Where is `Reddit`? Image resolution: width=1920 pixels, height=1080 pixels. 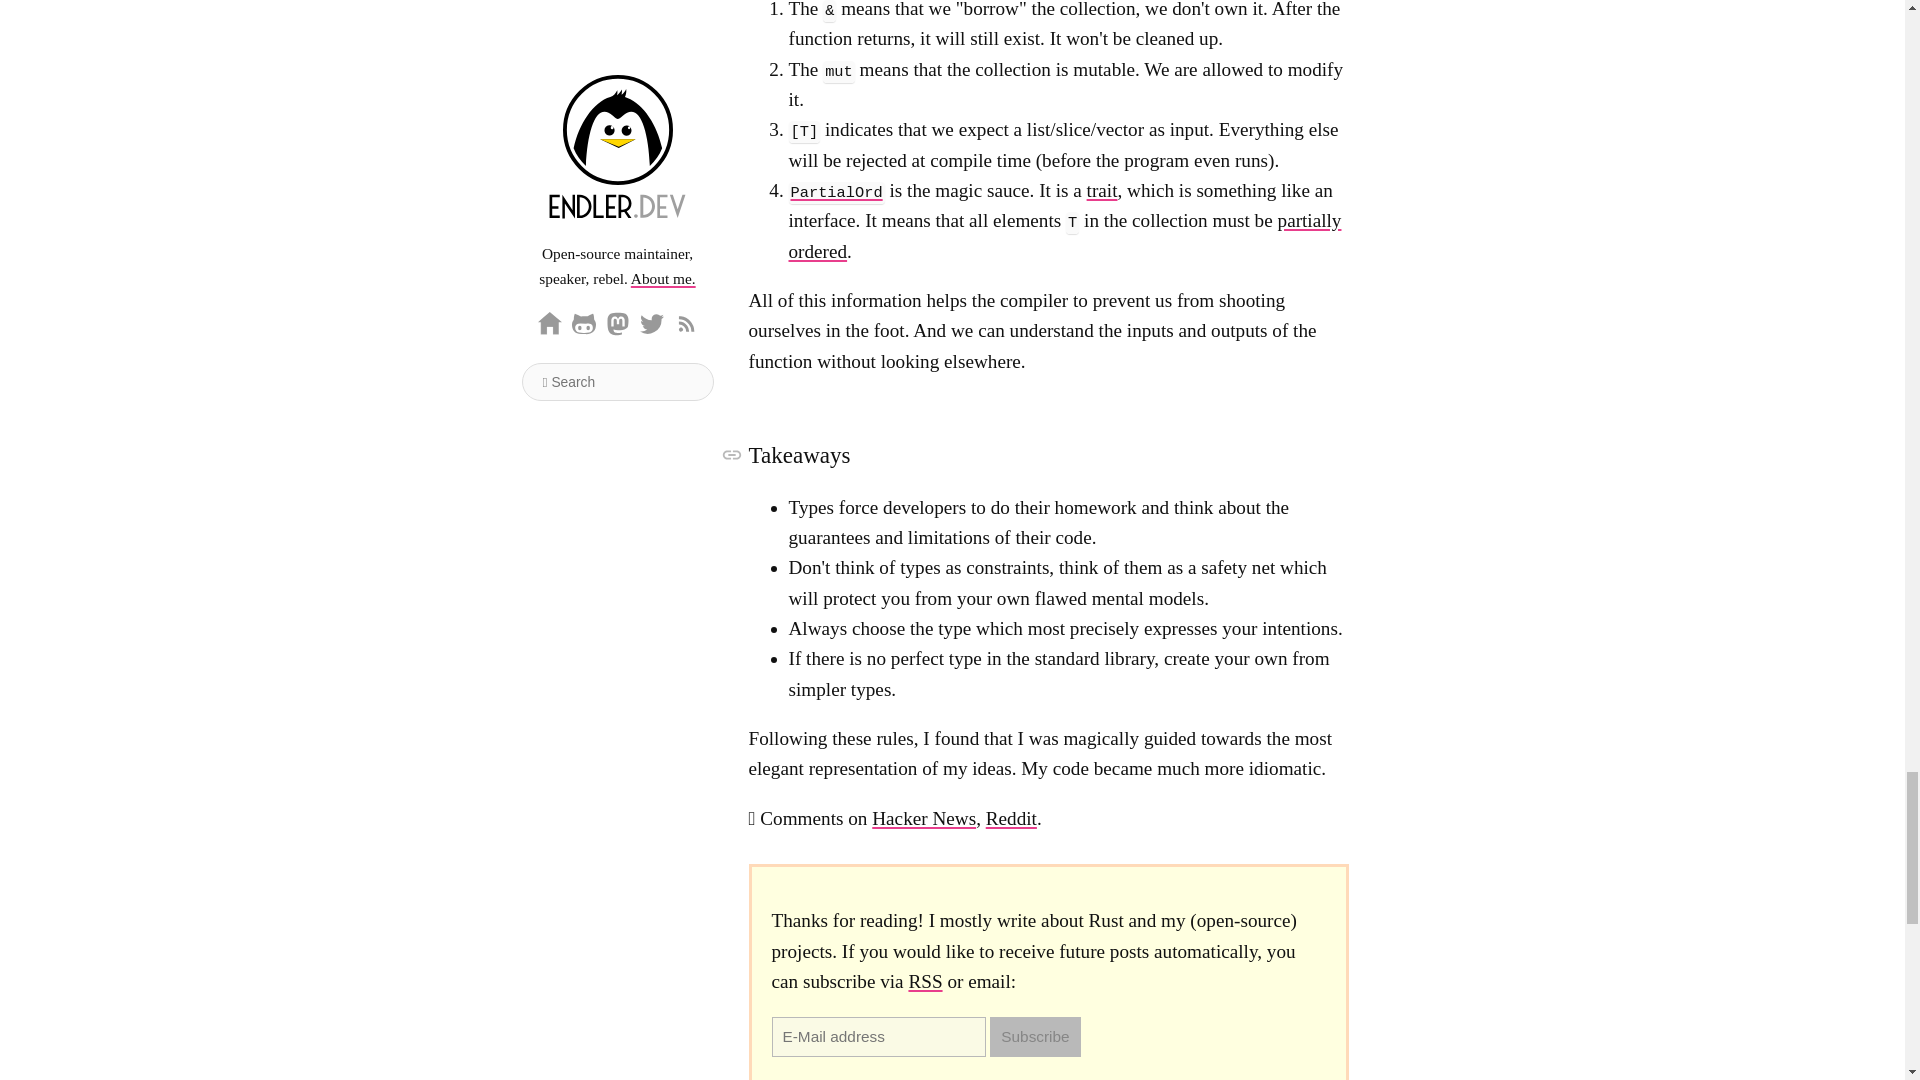 Reddit is located at coordinates (1011, 818).